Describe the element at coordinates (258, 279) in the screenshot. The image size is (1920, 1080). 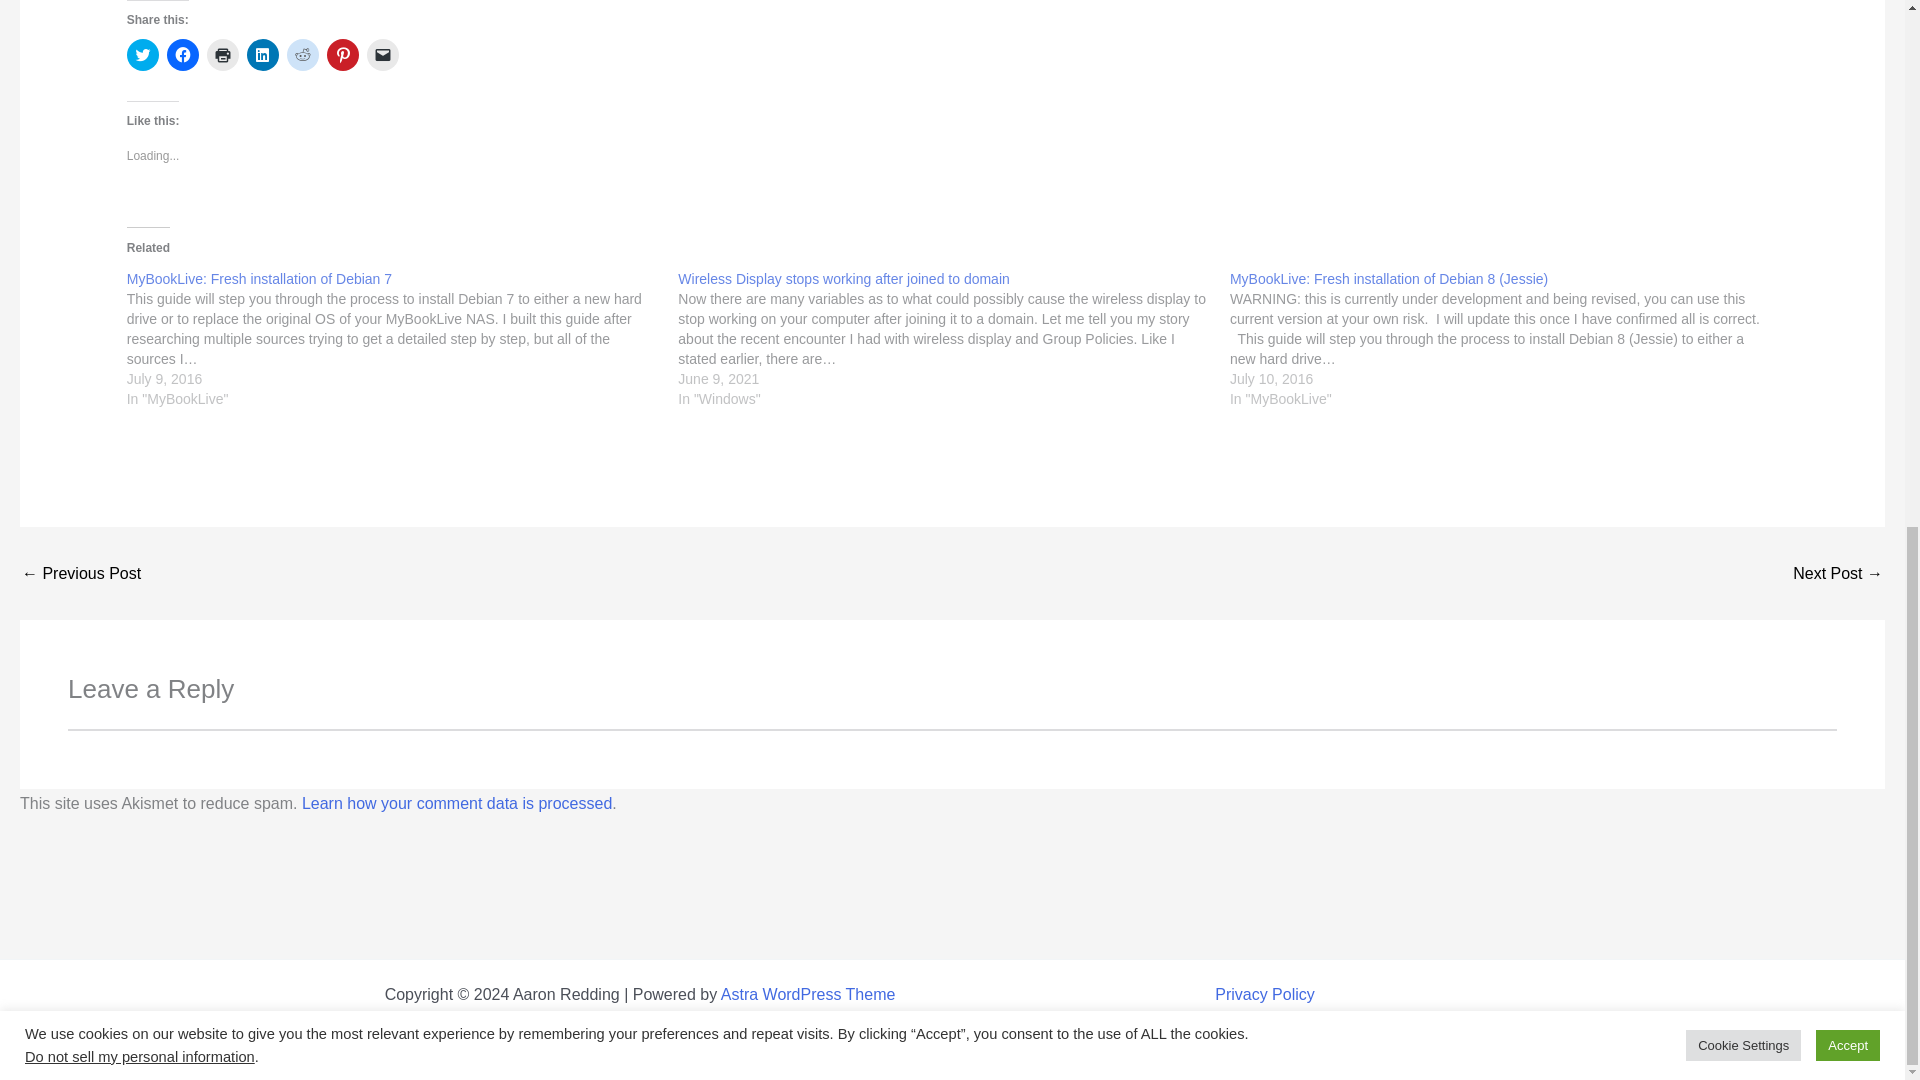
I see `MyBookLive: Fresh installation of Debian 7` at that location.